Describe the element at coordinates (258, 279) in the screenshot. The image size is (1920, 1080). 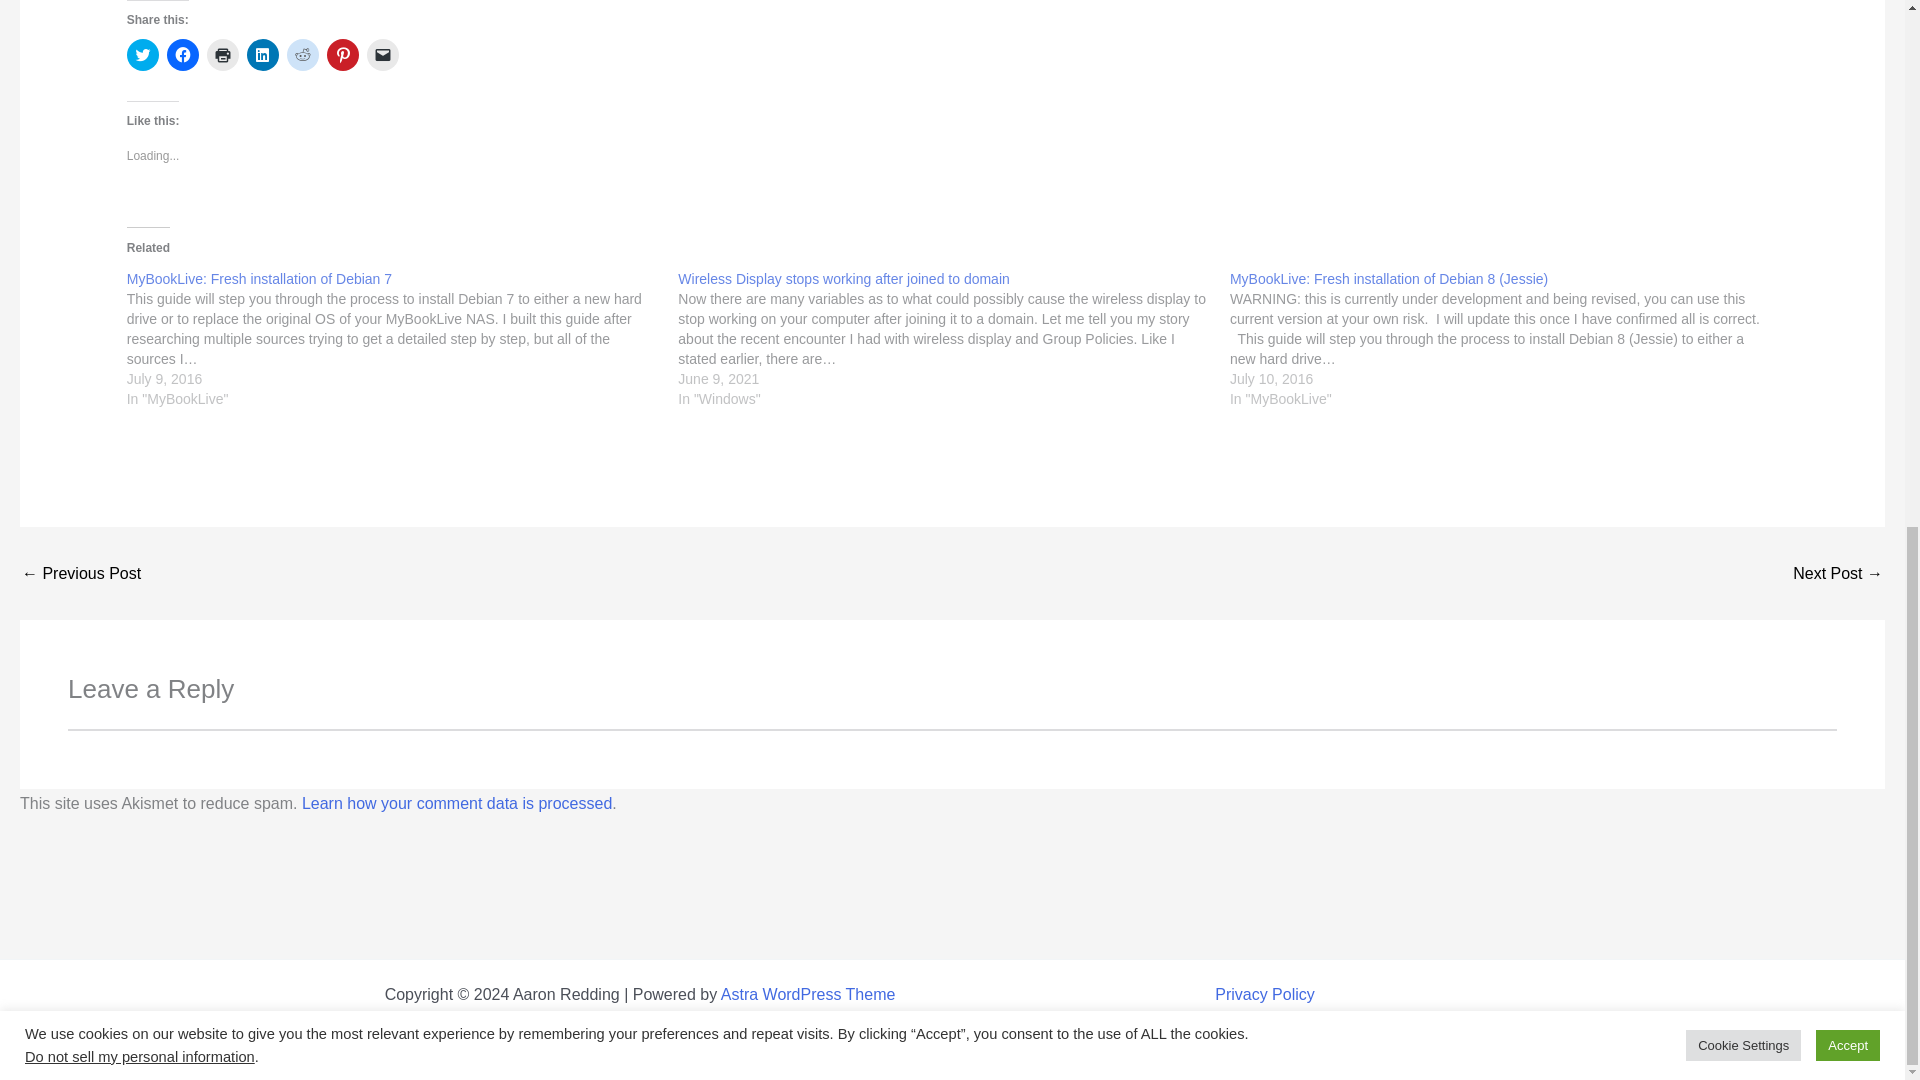
I see `MyBookLive: Fresh installation of Debian 7` at that location.